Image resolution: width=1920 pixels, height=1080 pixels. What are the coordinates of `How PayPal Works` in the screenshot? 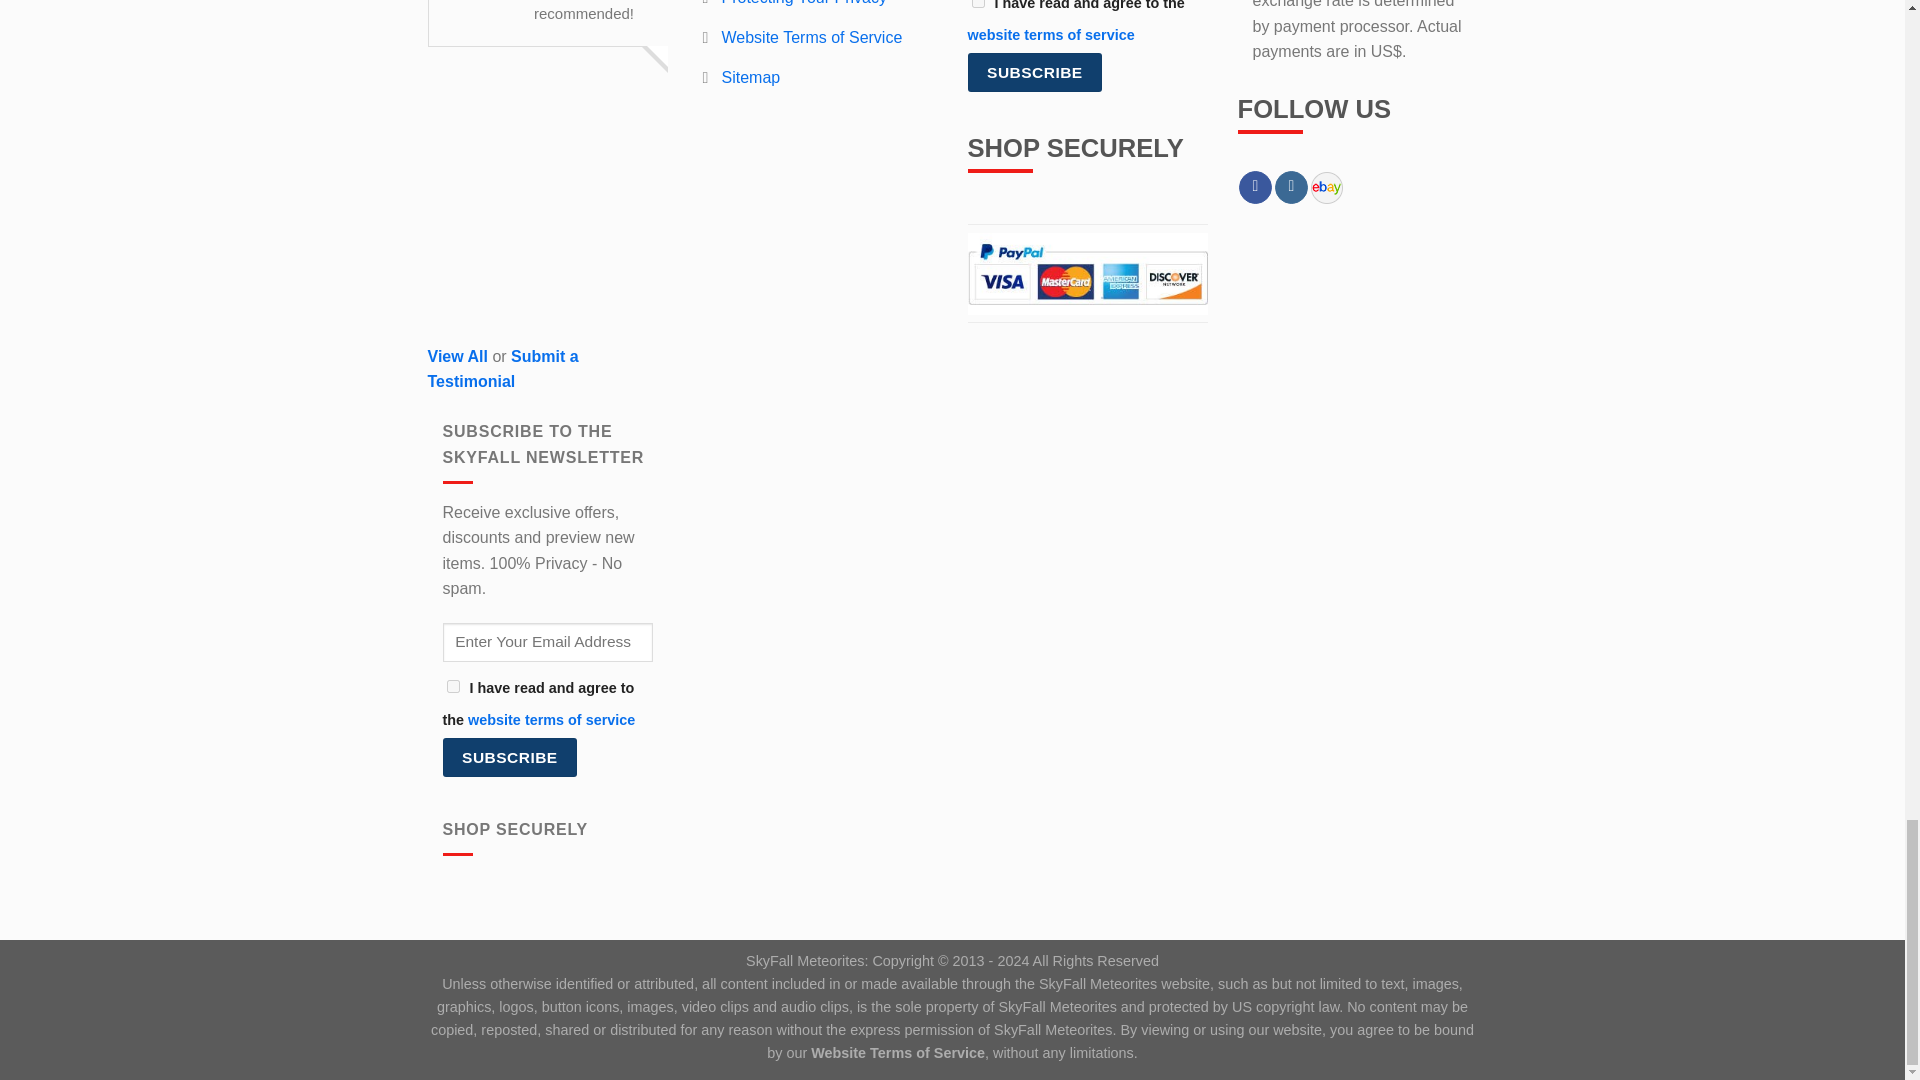 It's located at (1087, 272).